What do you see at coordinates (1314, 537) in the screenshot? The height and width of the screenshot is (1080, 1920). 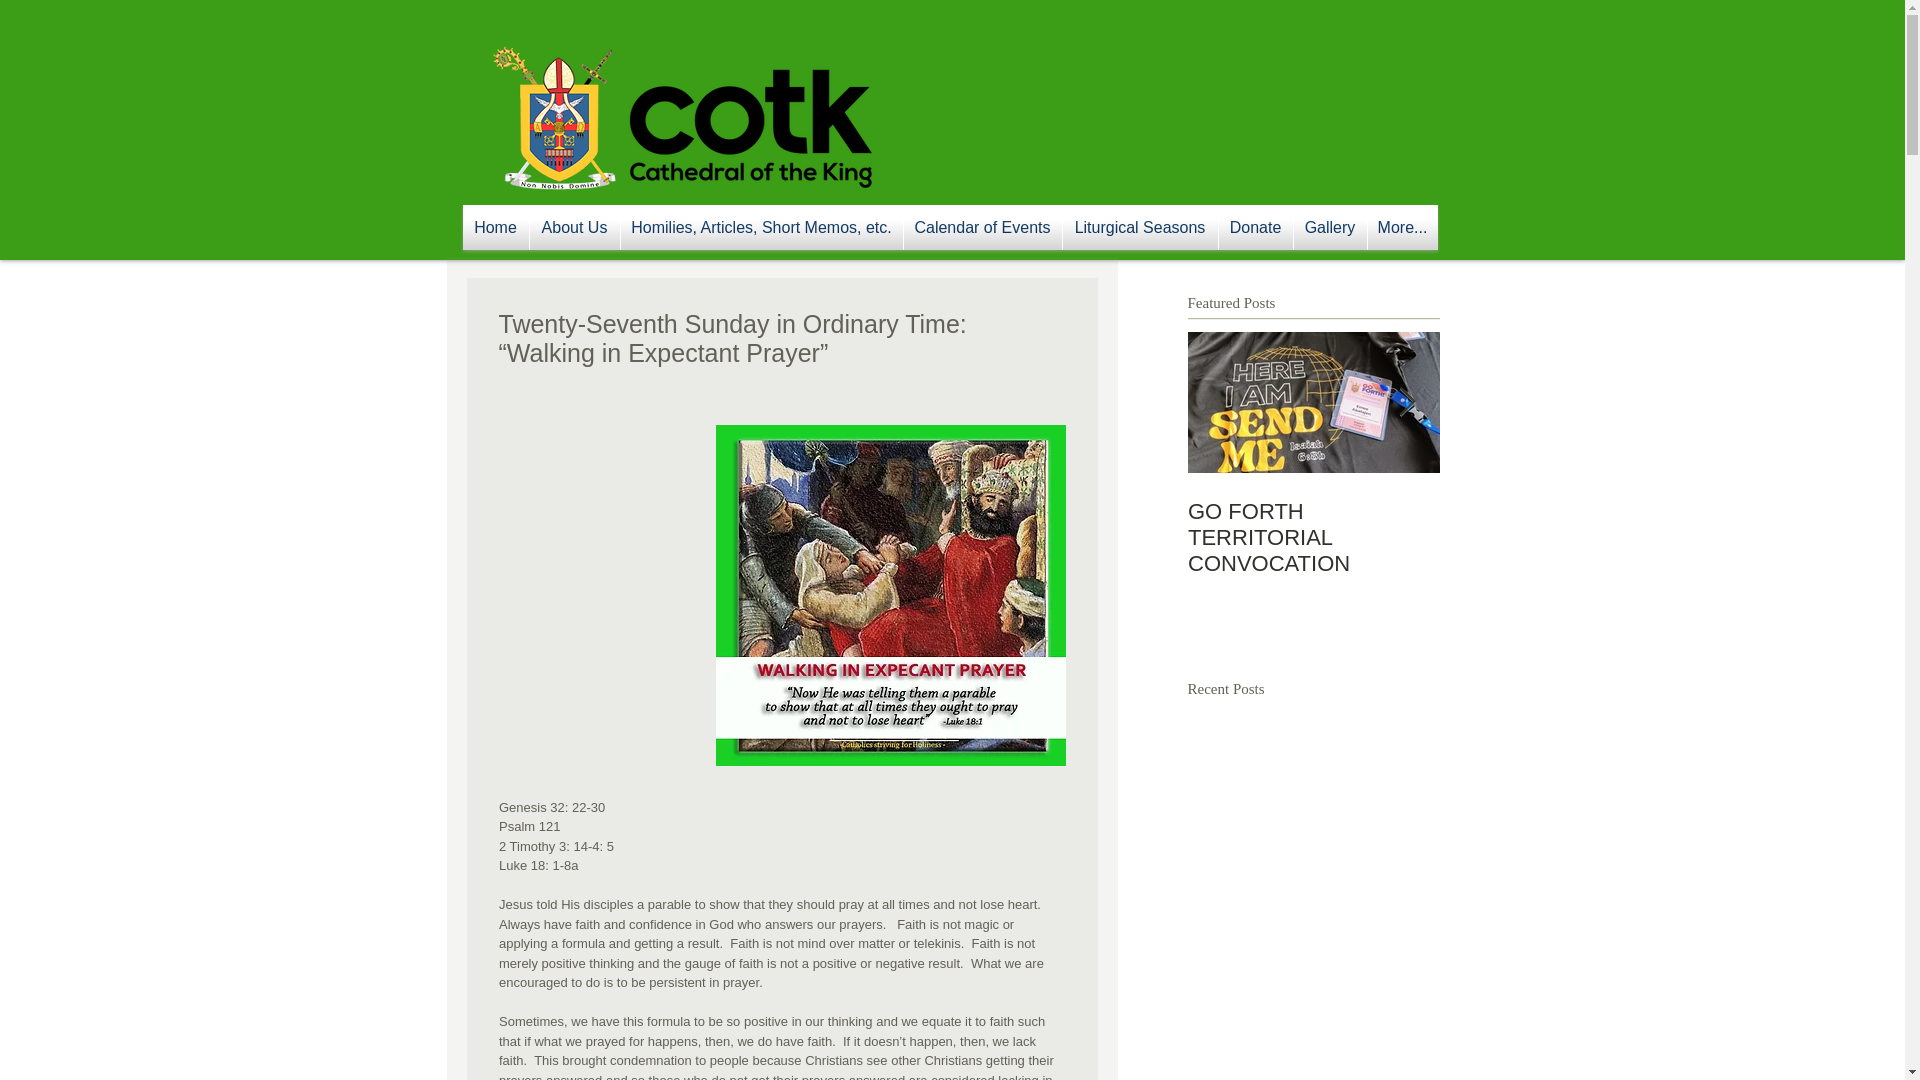 I see `GO FORTH TERRITORIAL CONVOCATION` at bounding box center [1314, 537].